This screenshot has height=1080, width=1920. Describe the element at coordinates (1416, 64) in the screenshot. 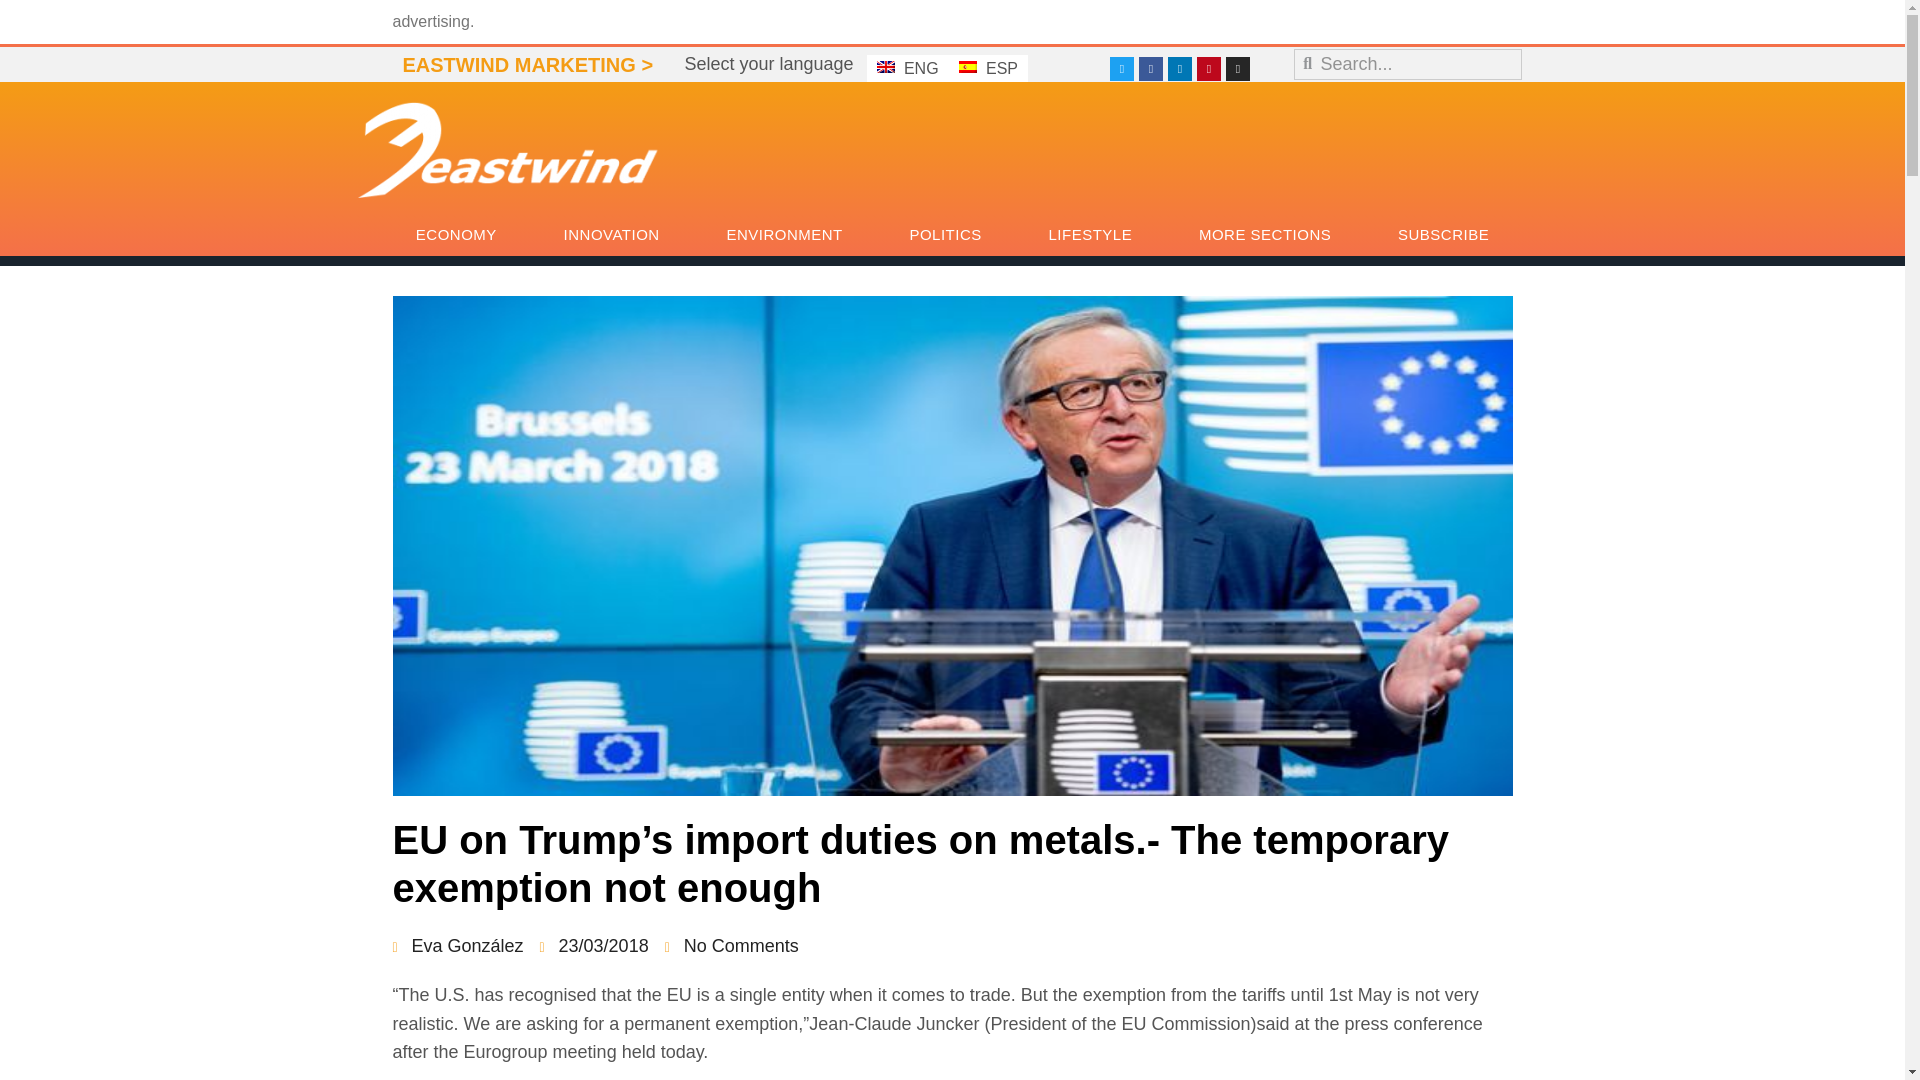

I see `Search` at that location.